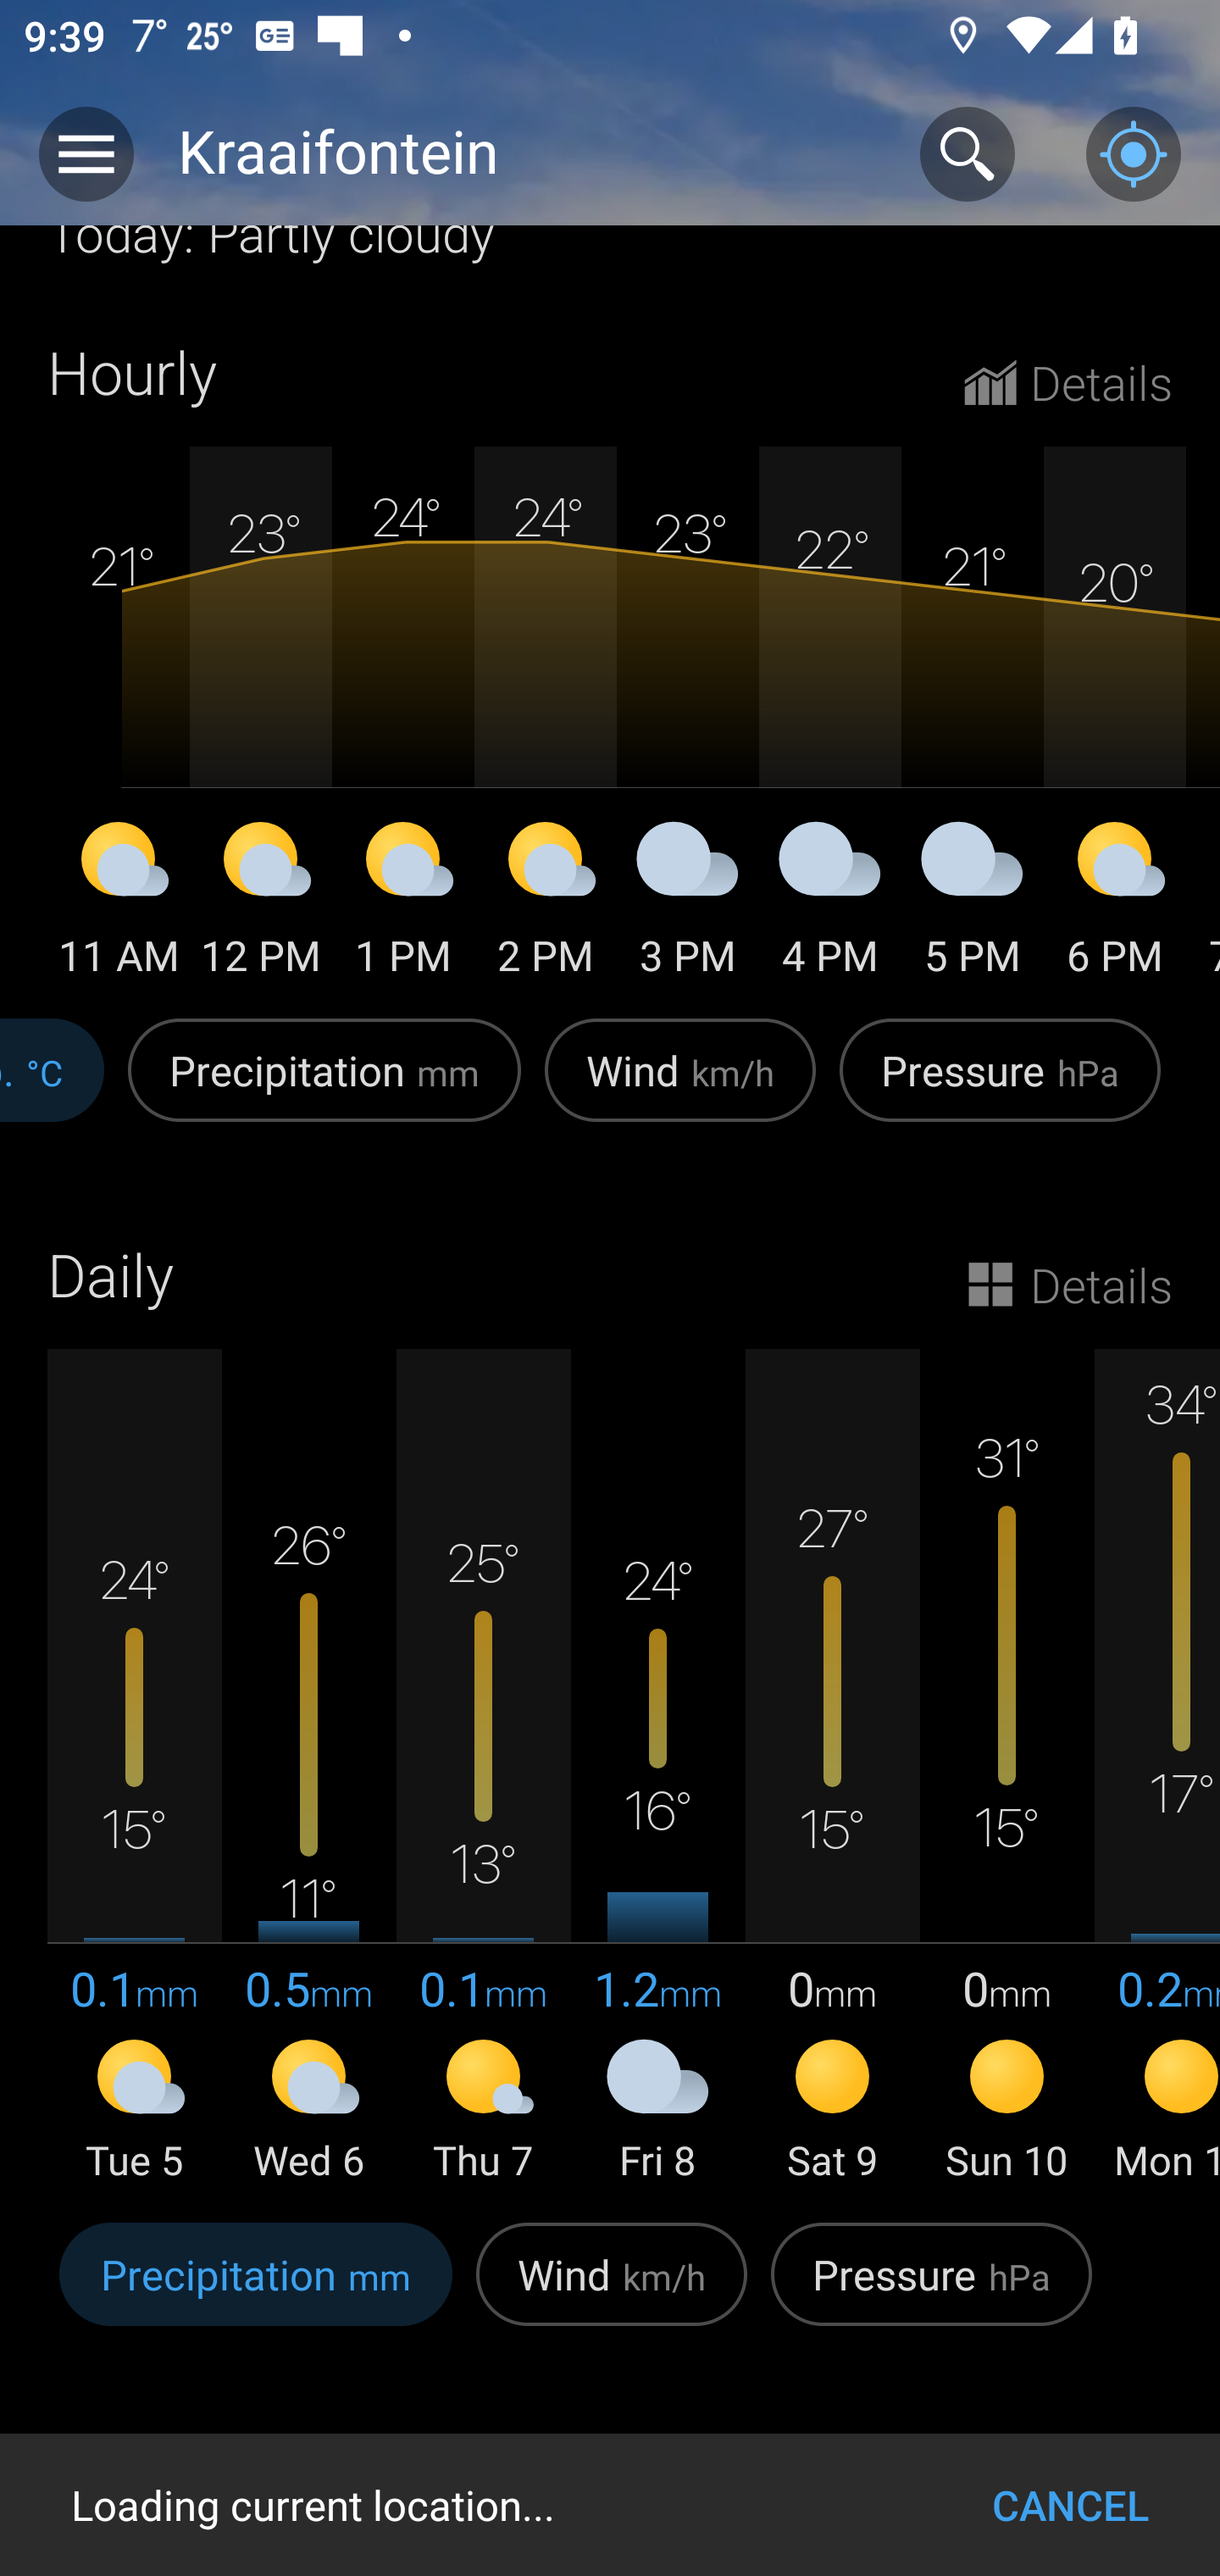 Image resolution: width=1220 pixels, height=2576 pixels. What do you see at coordinates (324, 1088) in the screenshot?
I see `Precipitation mm` at bounding box center [324, 1088].